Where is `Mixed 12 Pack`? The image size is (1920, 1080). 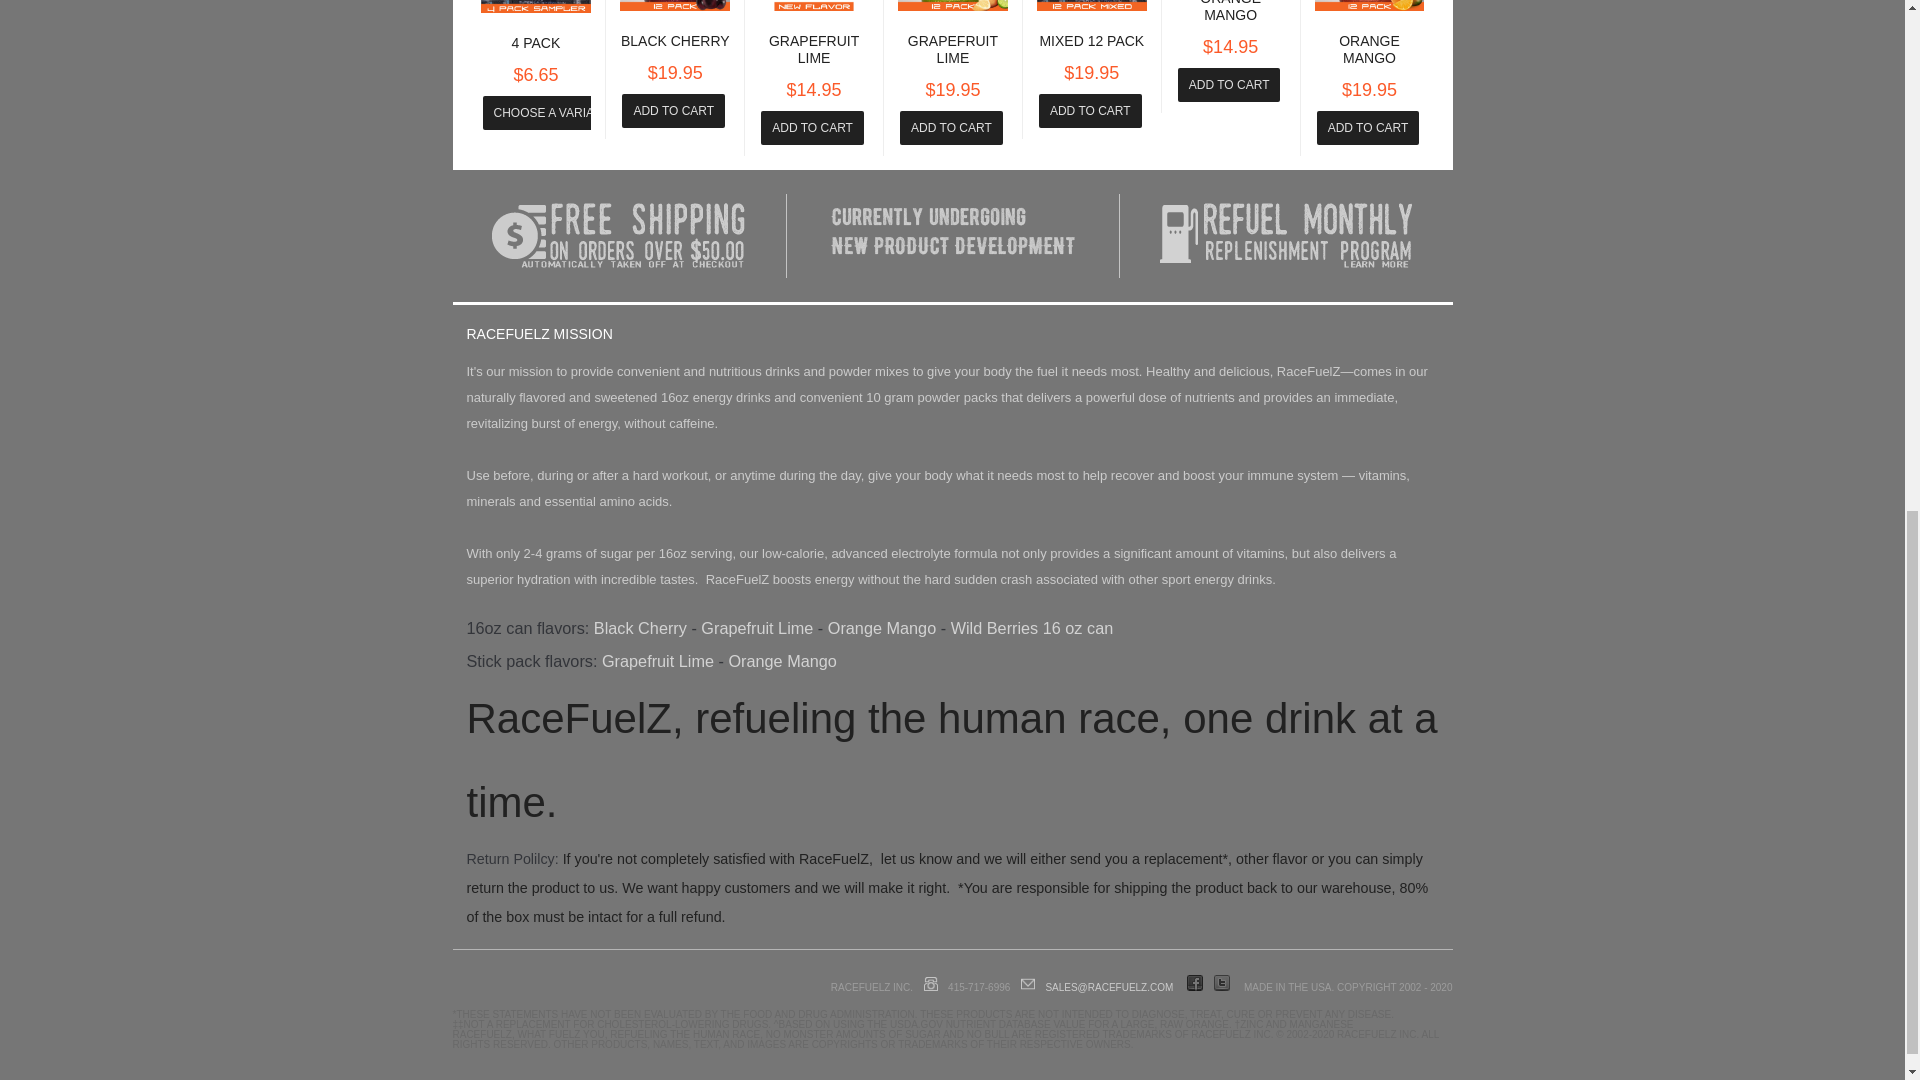 Mixed 12 Pack is located at coordinates (1091, 40).